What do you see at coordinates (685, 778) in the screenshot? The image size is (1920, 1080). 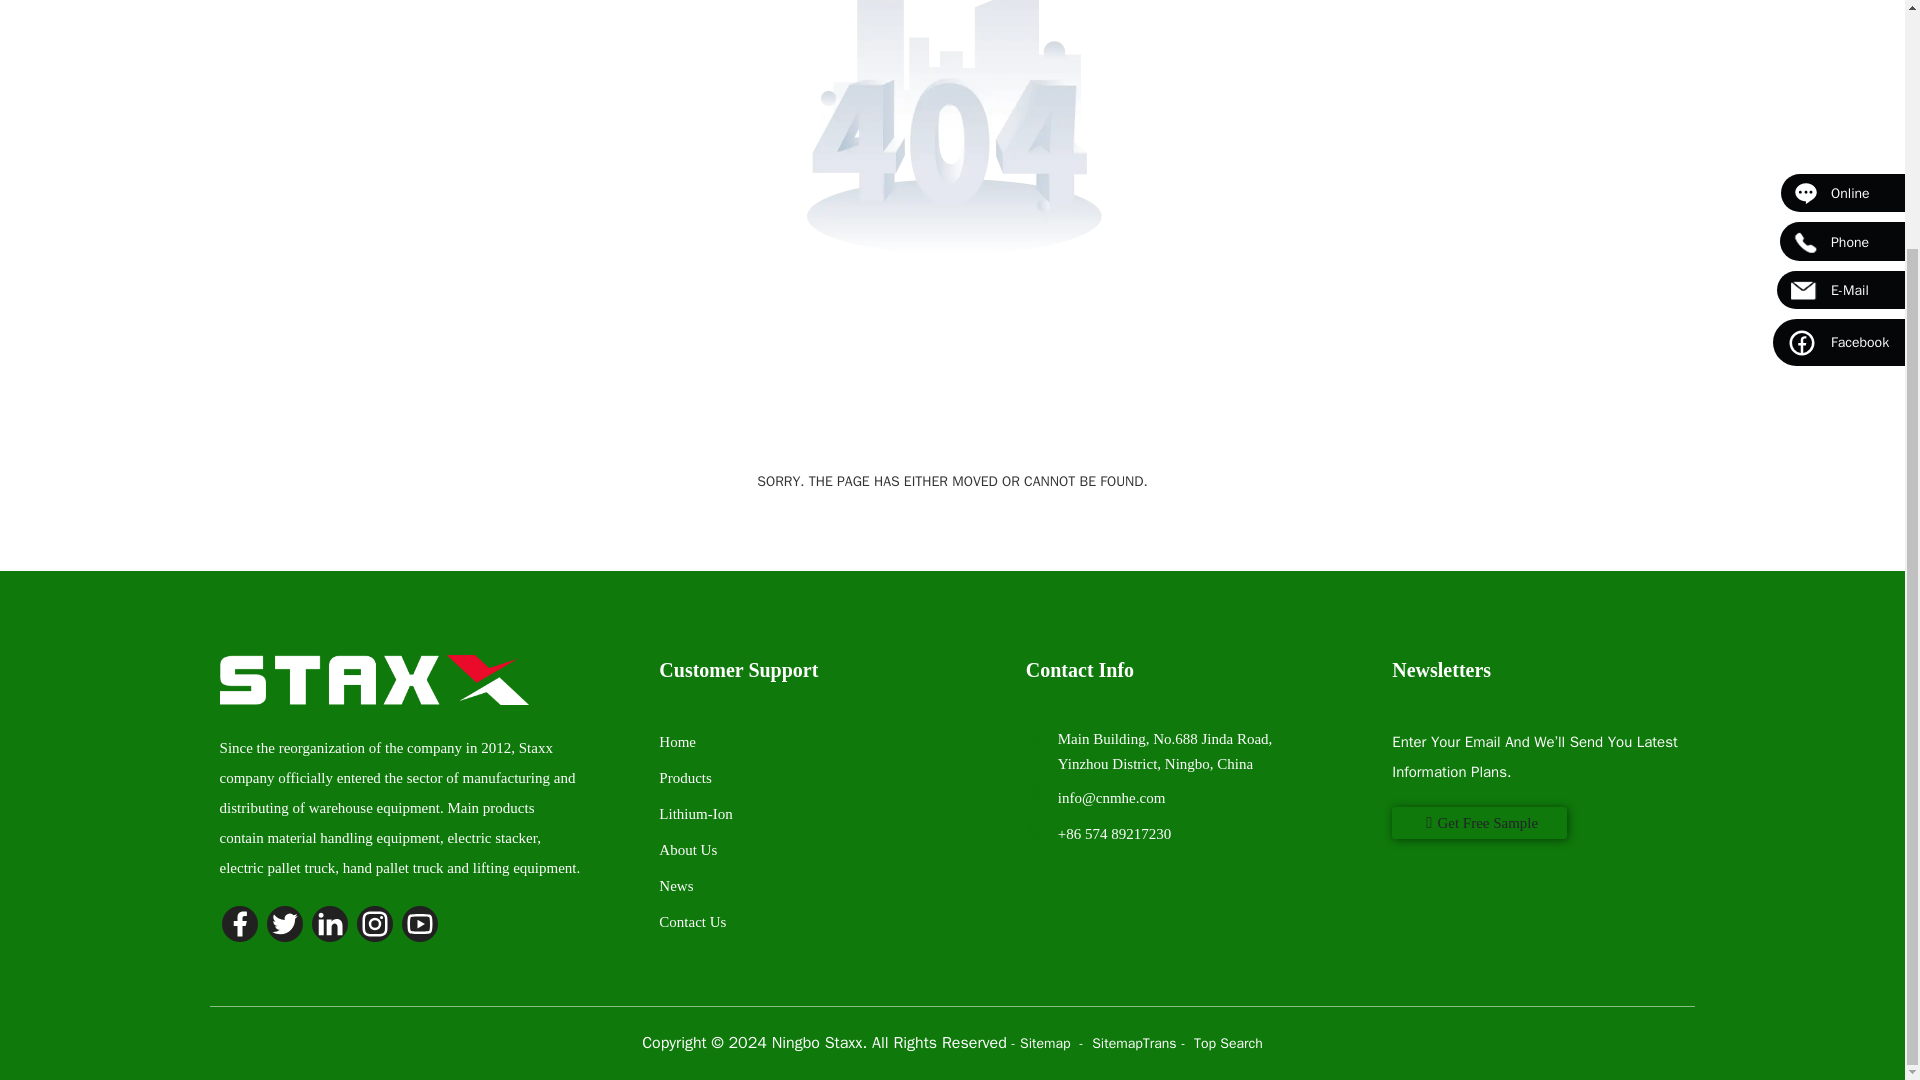 I see `Products` at bounding box center [685, 778].